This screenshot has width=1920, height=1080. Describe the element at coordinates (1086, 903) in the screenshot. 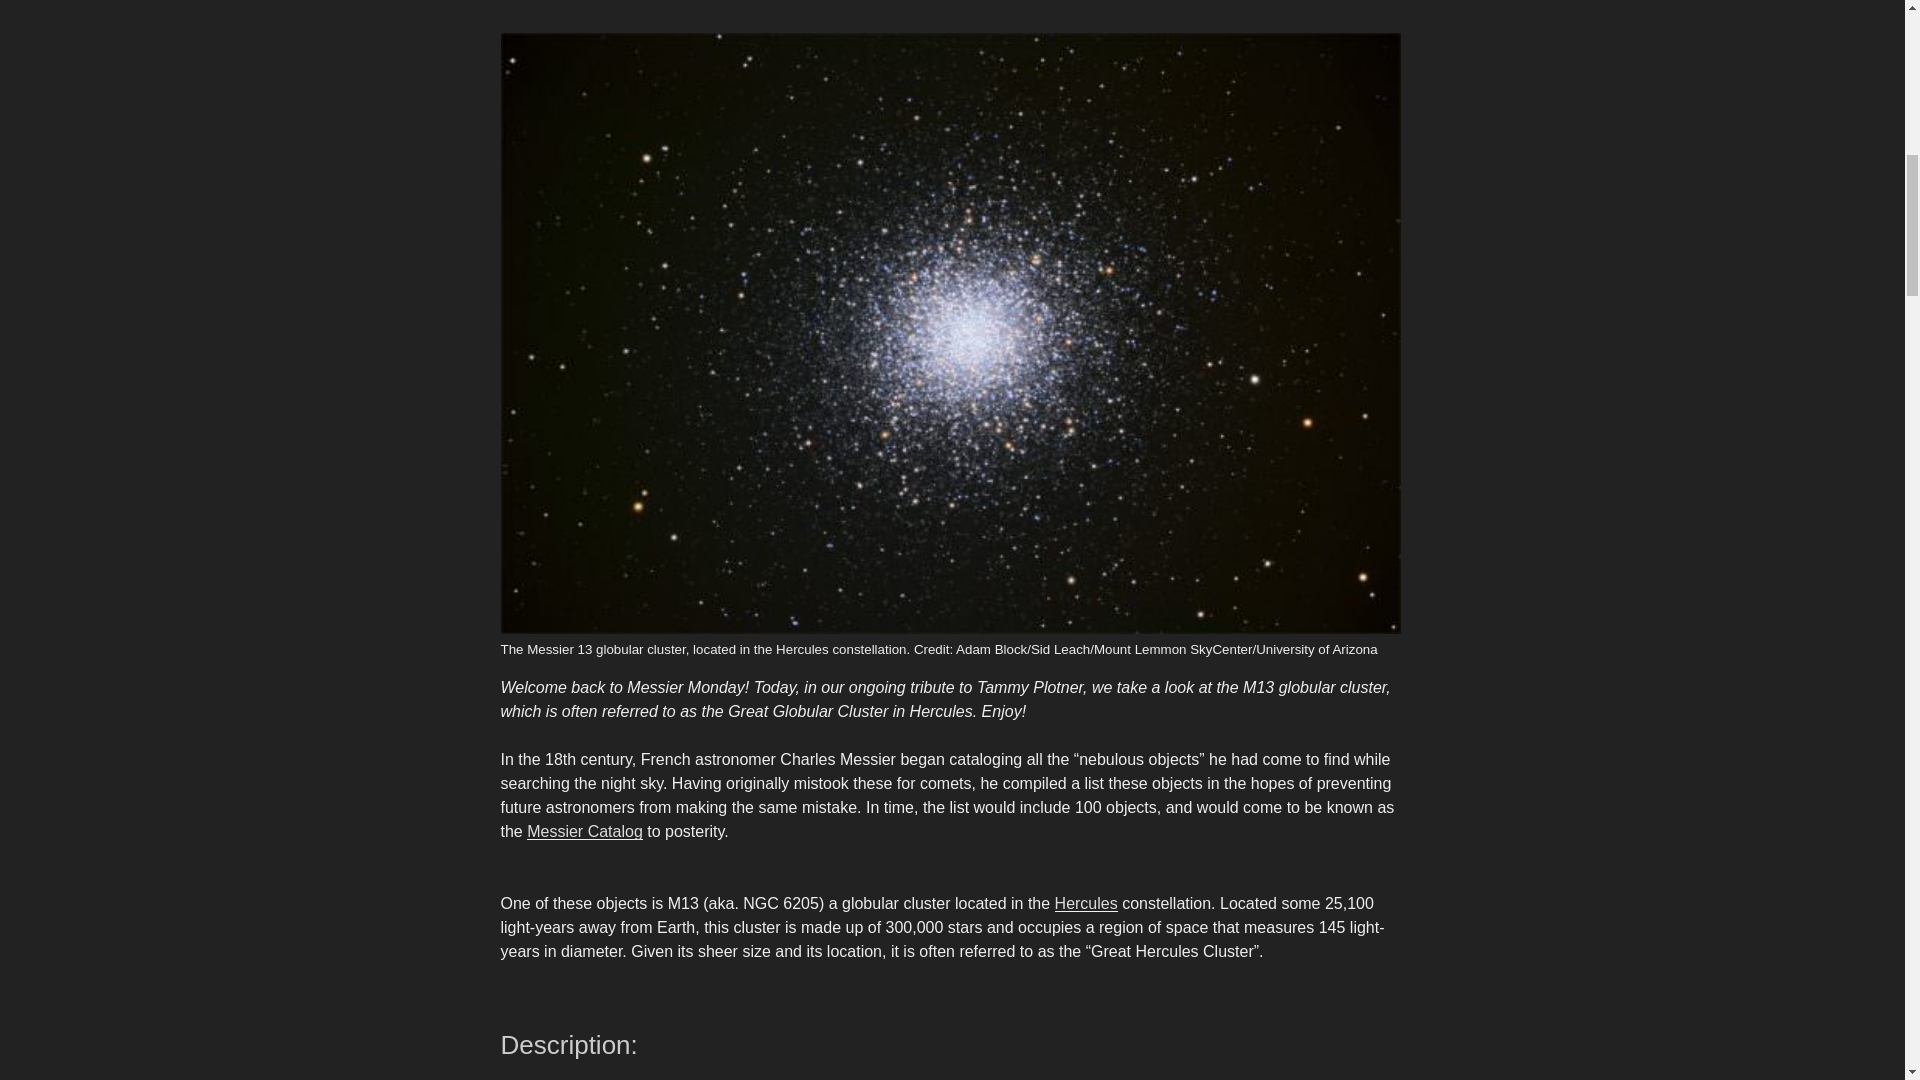

I see `Hercules` at that location.